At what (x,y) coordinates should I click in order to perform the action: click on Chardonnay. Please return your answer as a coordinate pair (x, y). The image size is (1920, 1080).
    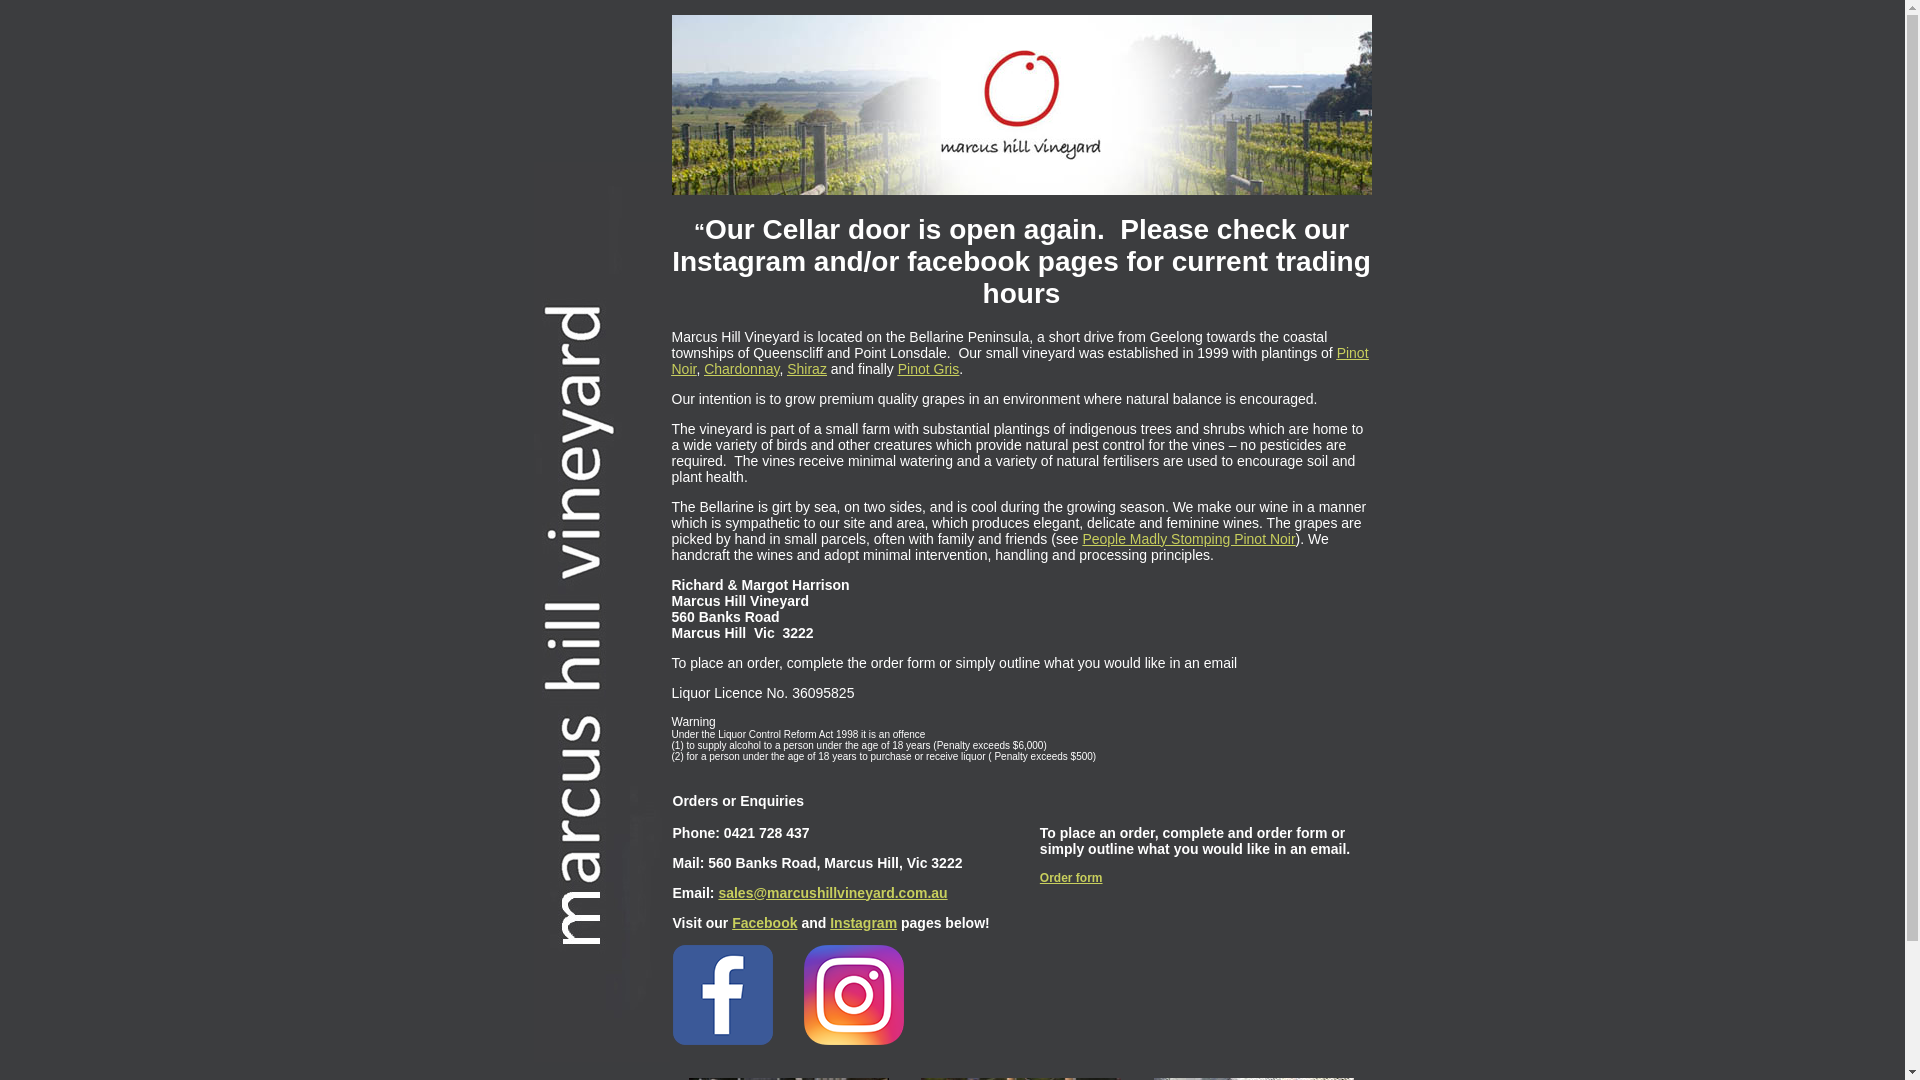
    Looking at the image, I should click on (742, 368).